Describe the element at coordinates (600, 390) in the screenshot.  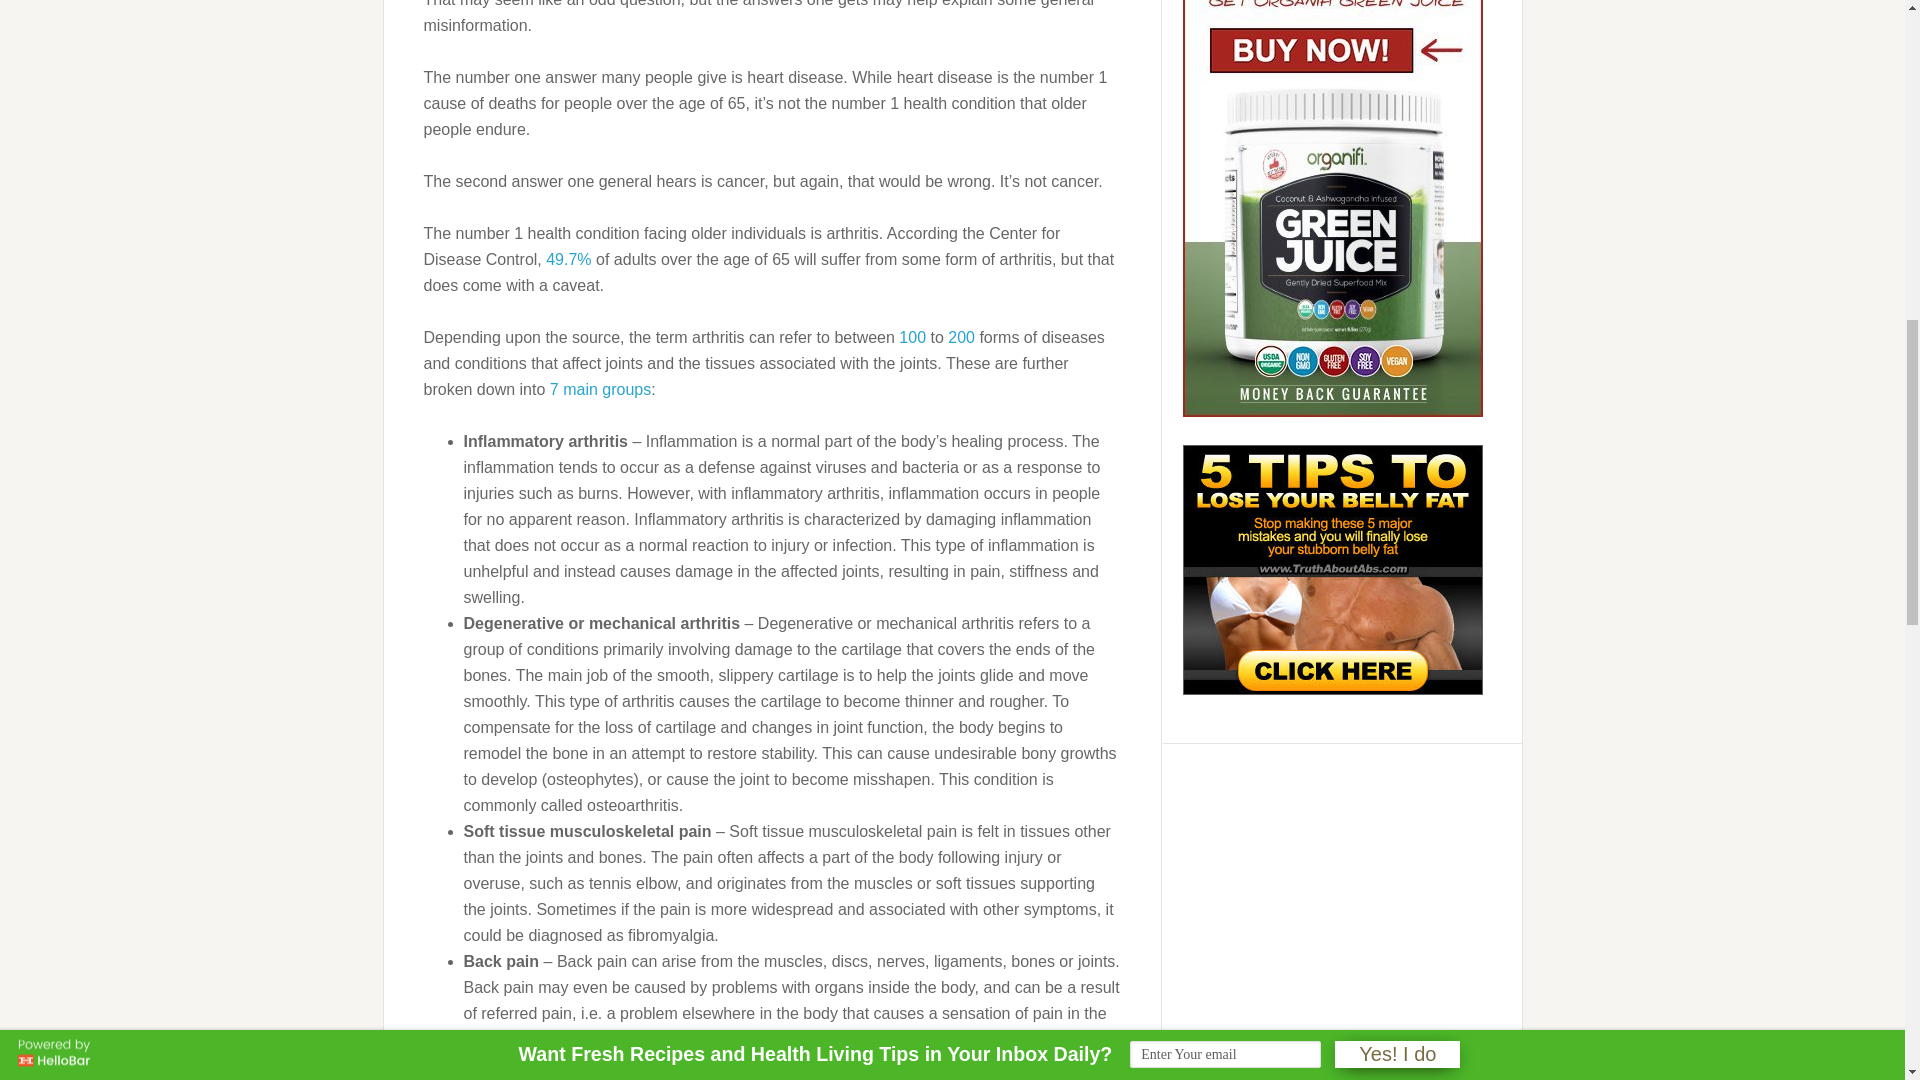
I see `7 main groups` at that location.